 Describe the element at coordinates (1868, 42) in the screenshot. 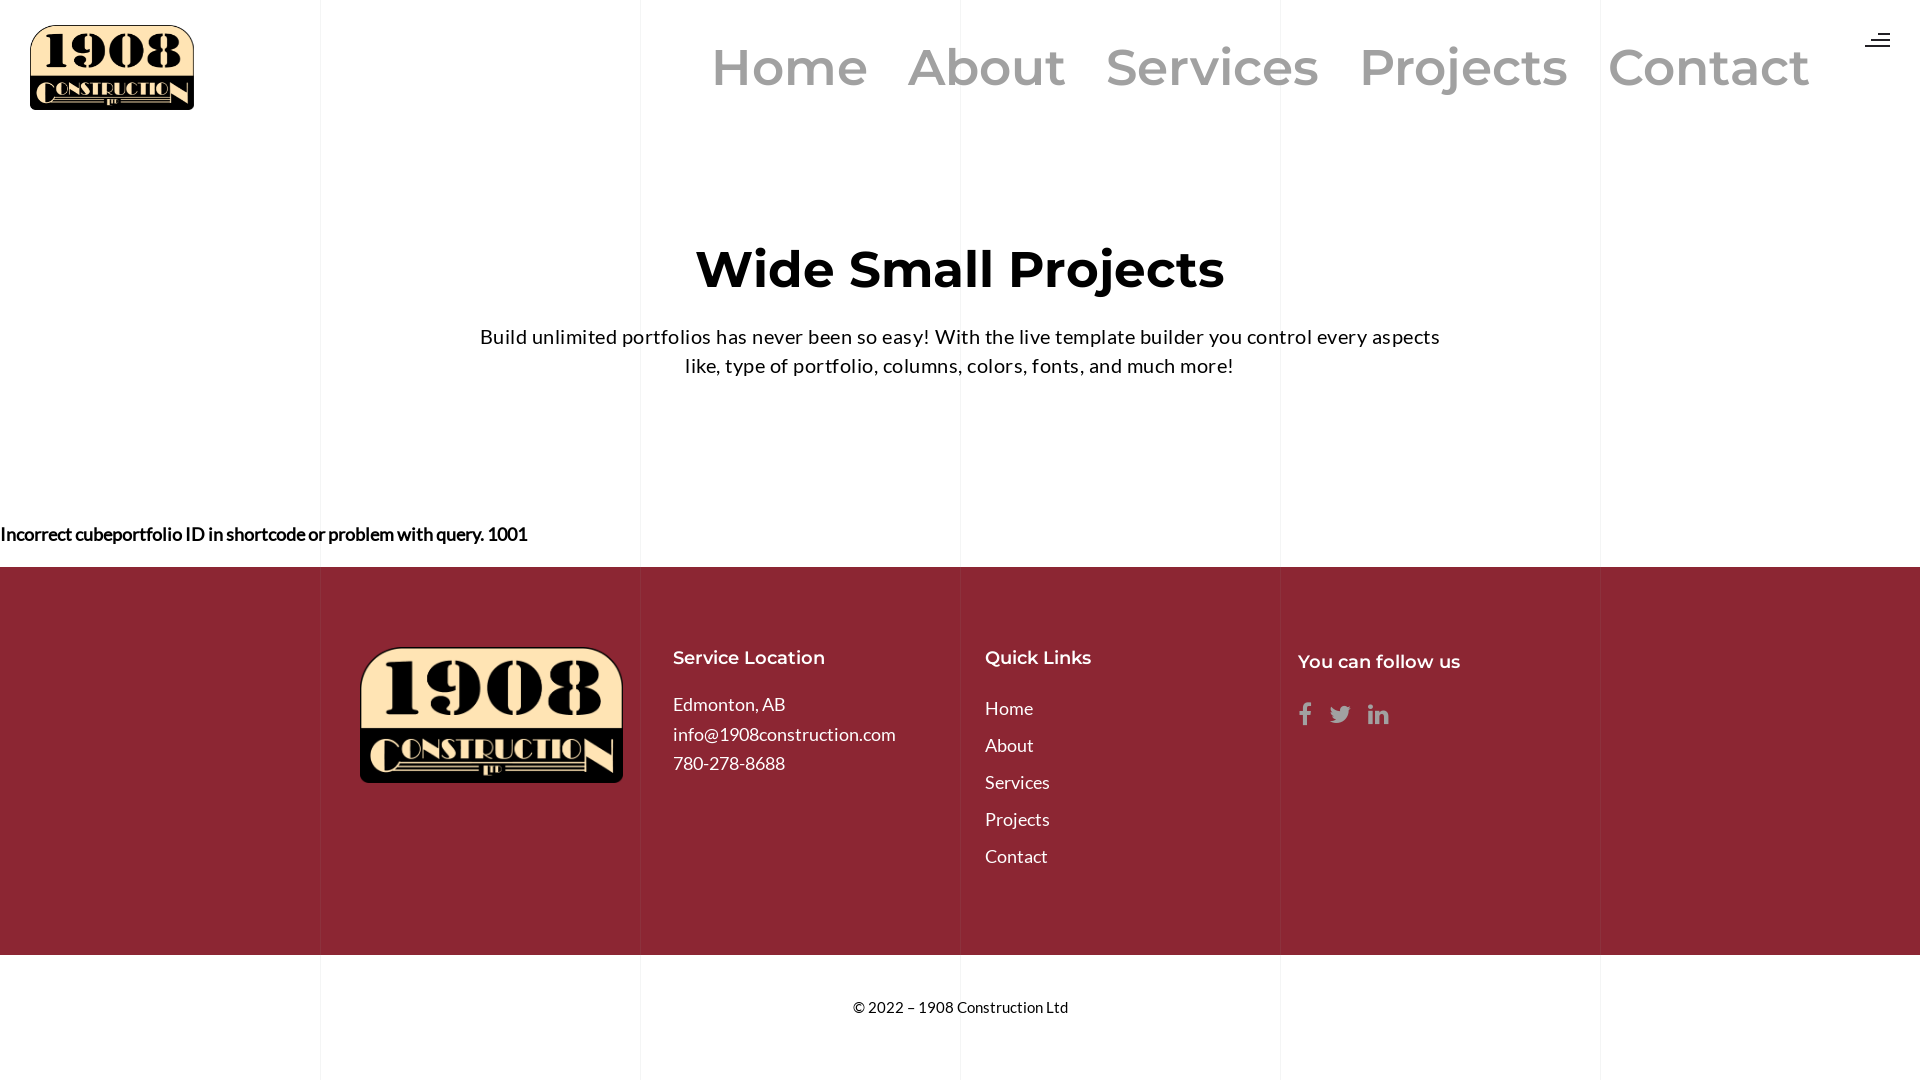

I see `Sidebar Menu Controller` at that location.